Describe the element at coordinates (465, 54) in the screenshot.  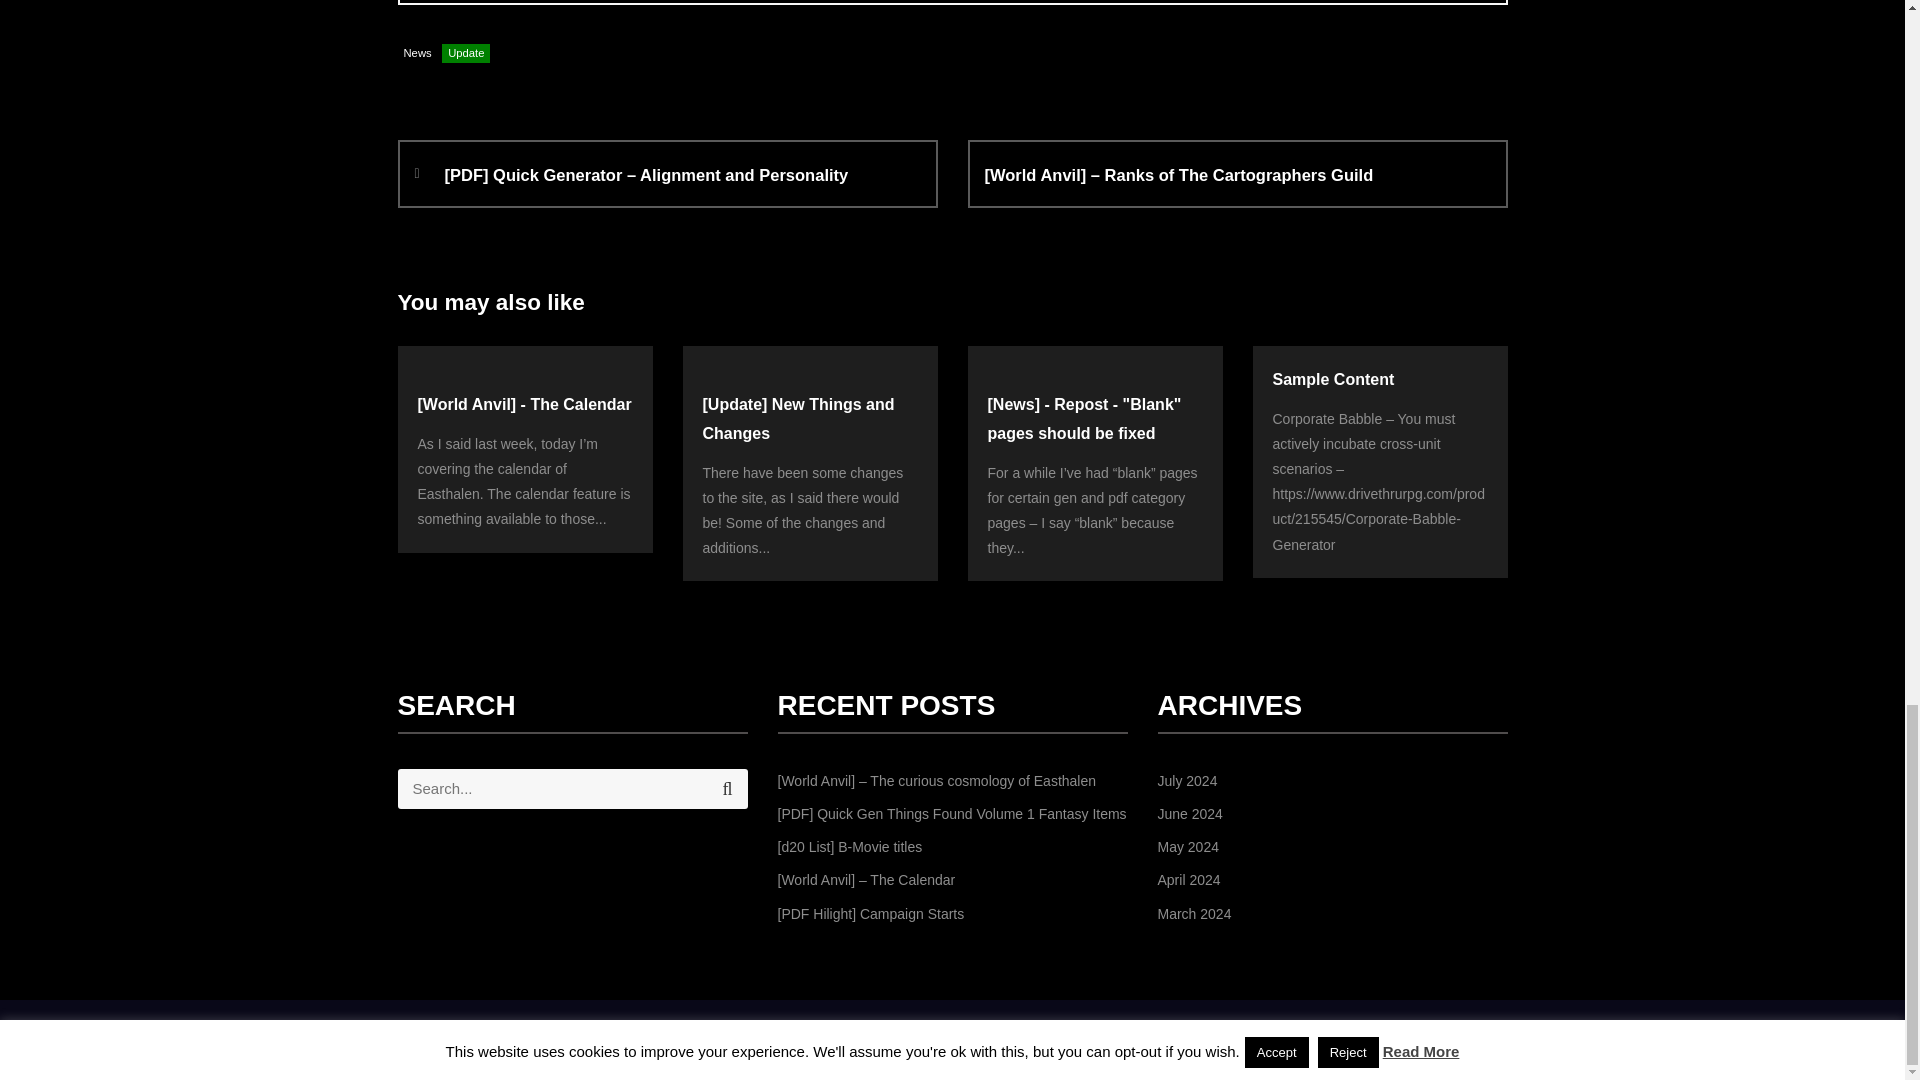
I see `Update` at that location.